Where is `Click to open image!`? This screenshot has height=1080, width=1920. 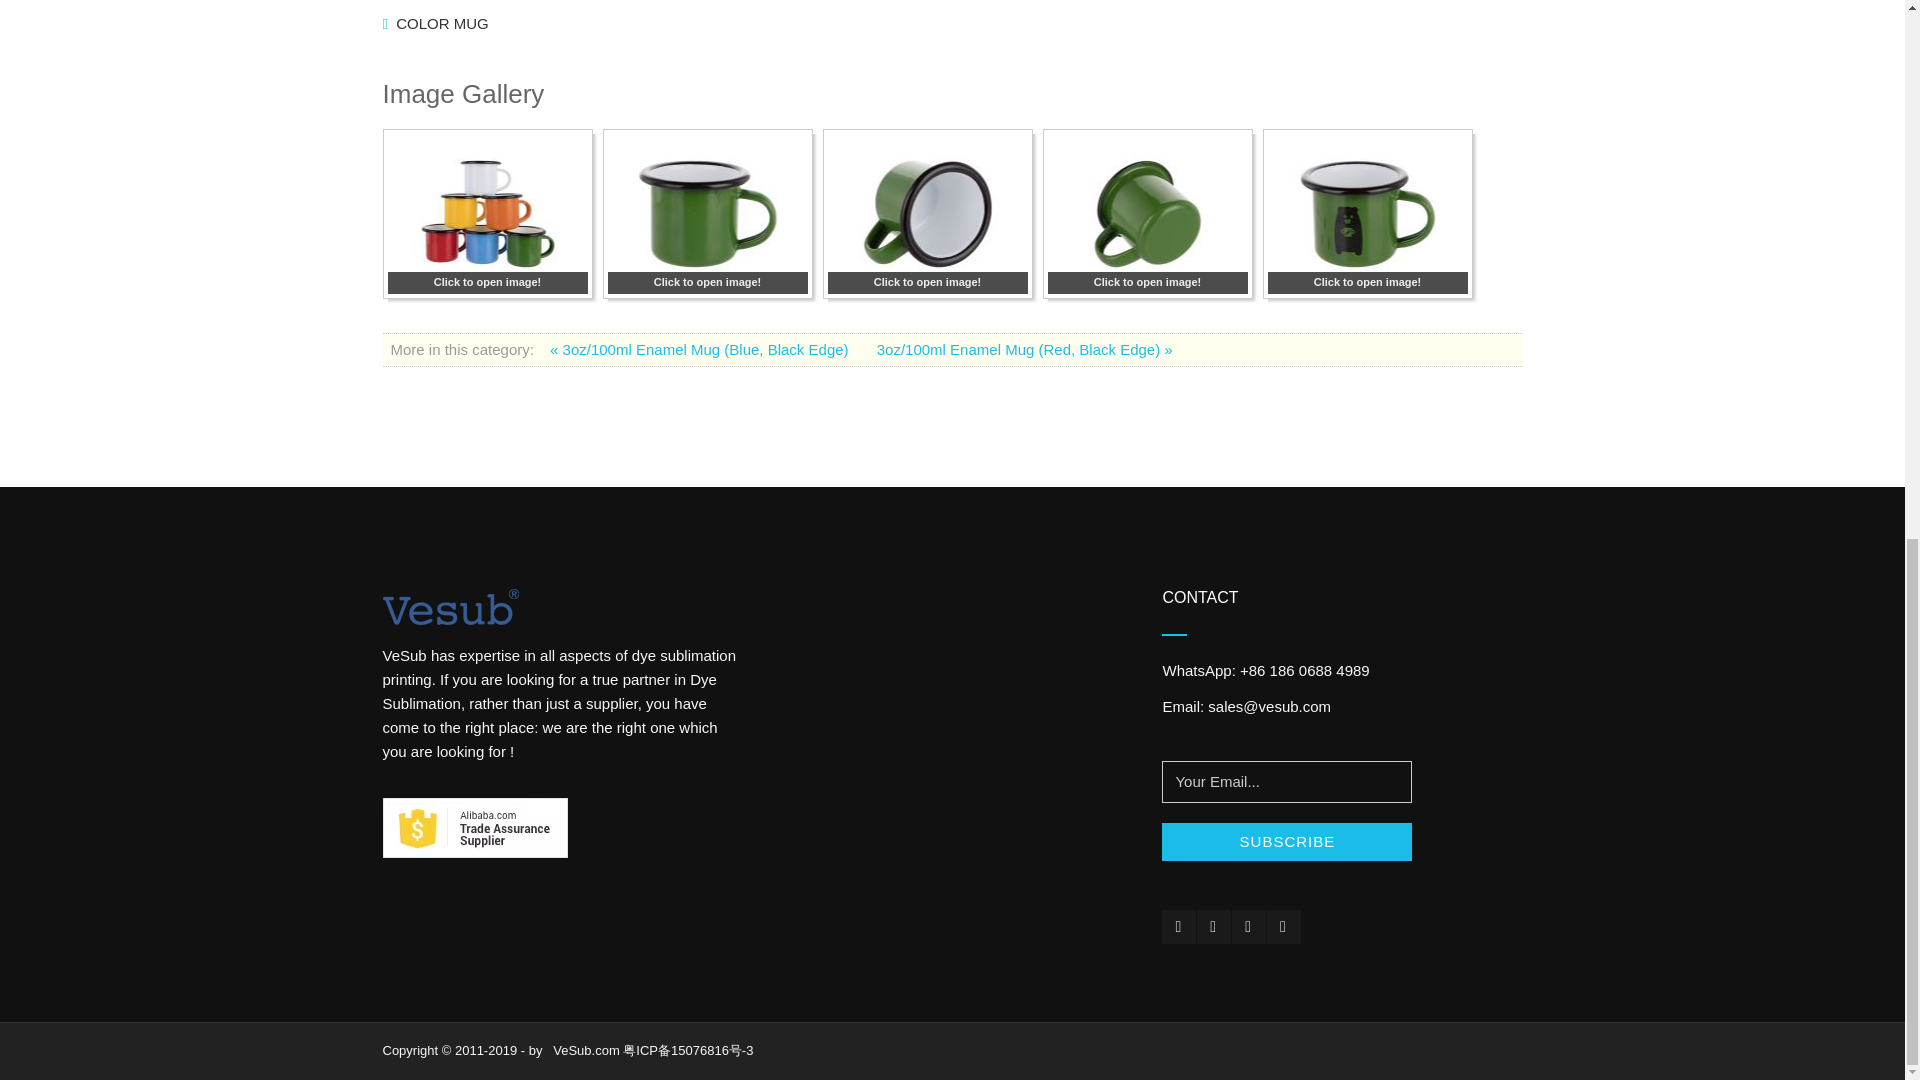 Click to open image! is located at coordinates (487, 282).